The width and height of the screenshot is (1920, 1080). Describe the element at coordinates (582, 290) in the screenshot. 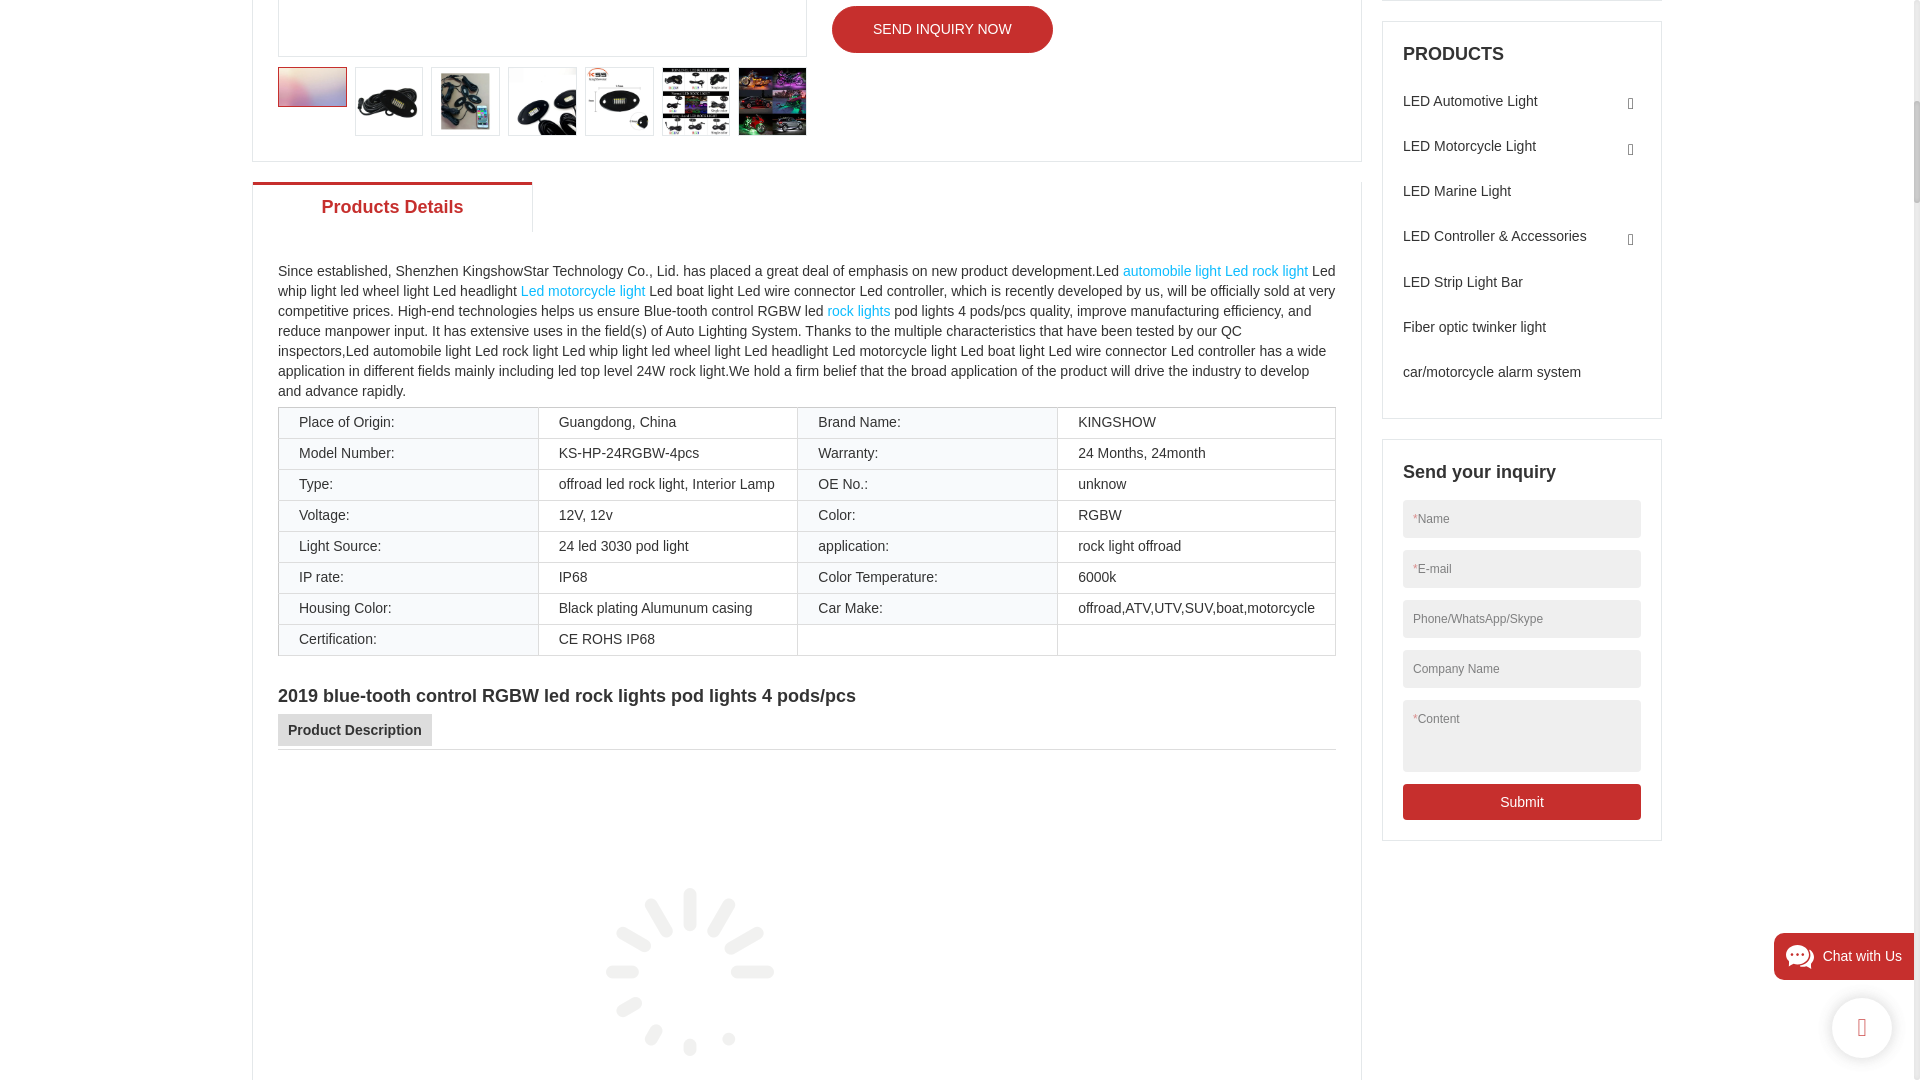

I see `Led motorcycle light` at that location.